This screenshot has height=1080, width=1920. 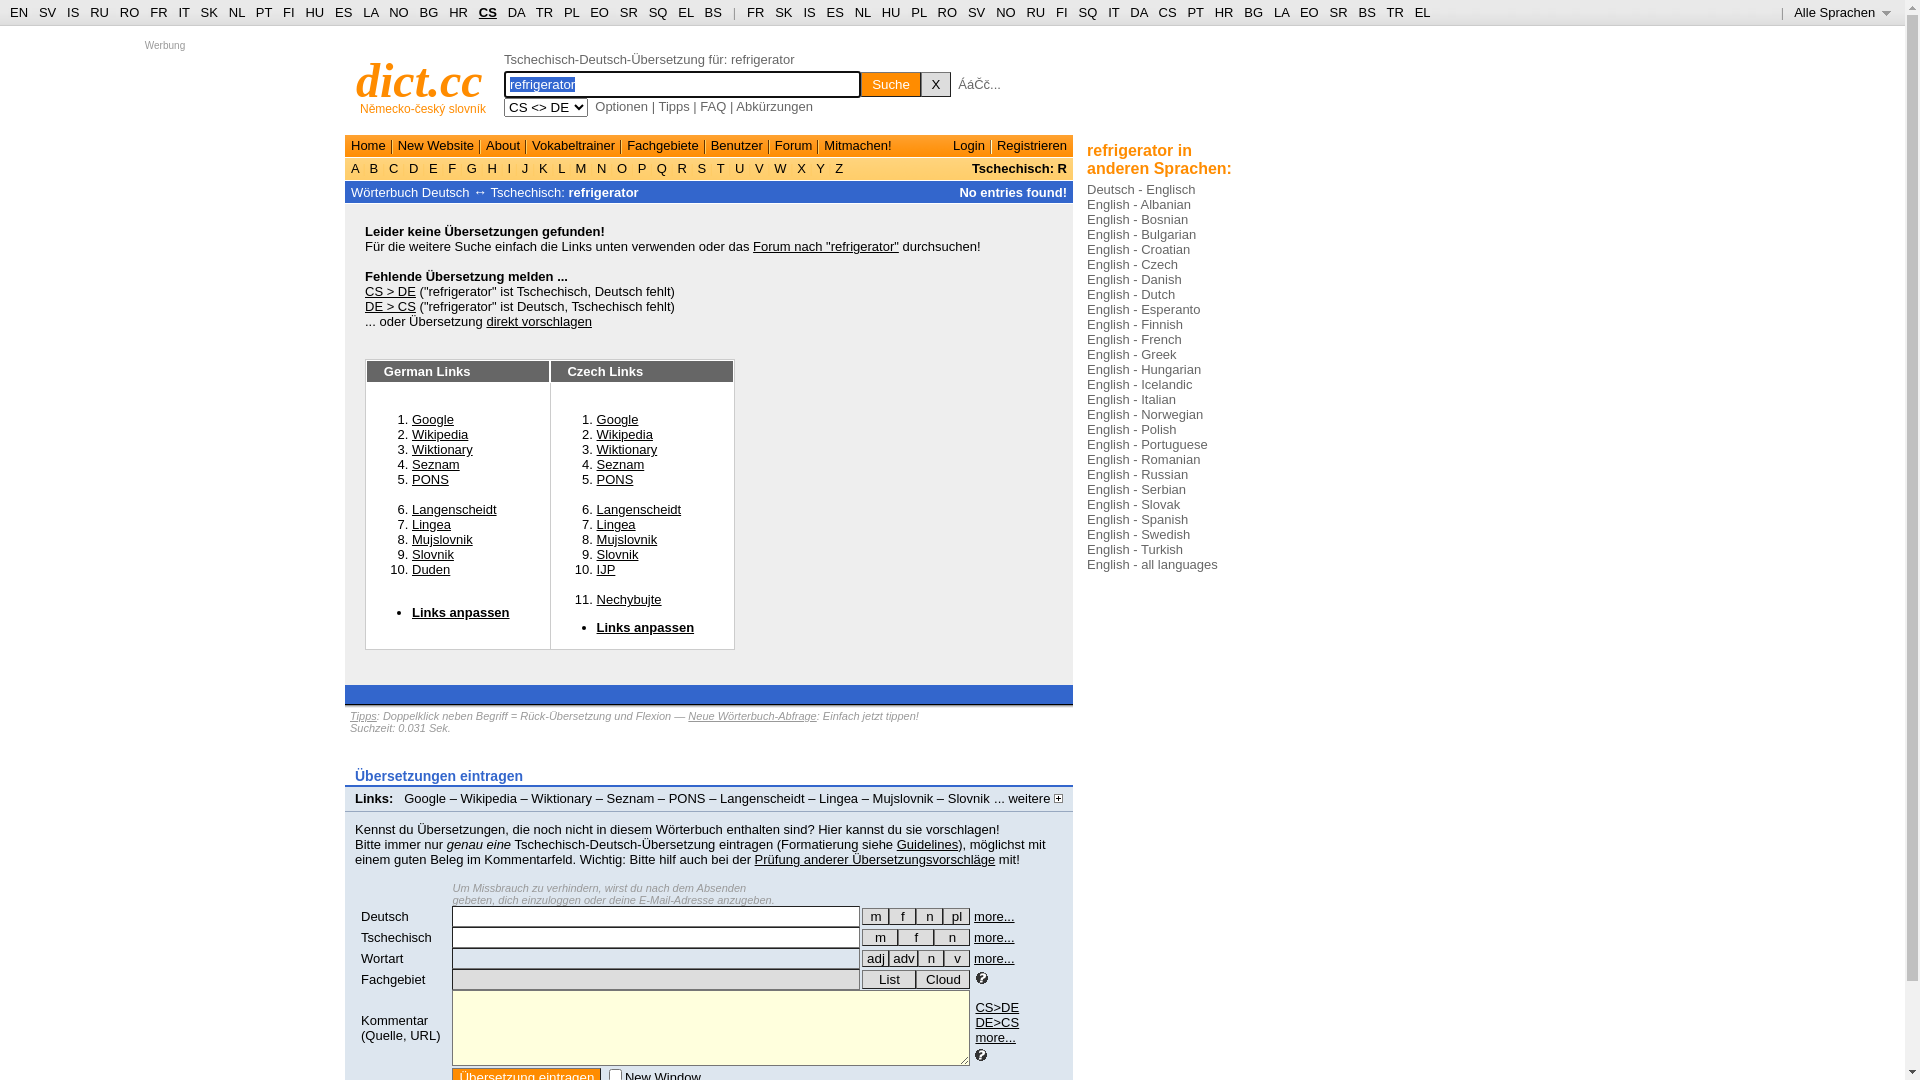 I want to click on FI, so click(x=1062, y=12).